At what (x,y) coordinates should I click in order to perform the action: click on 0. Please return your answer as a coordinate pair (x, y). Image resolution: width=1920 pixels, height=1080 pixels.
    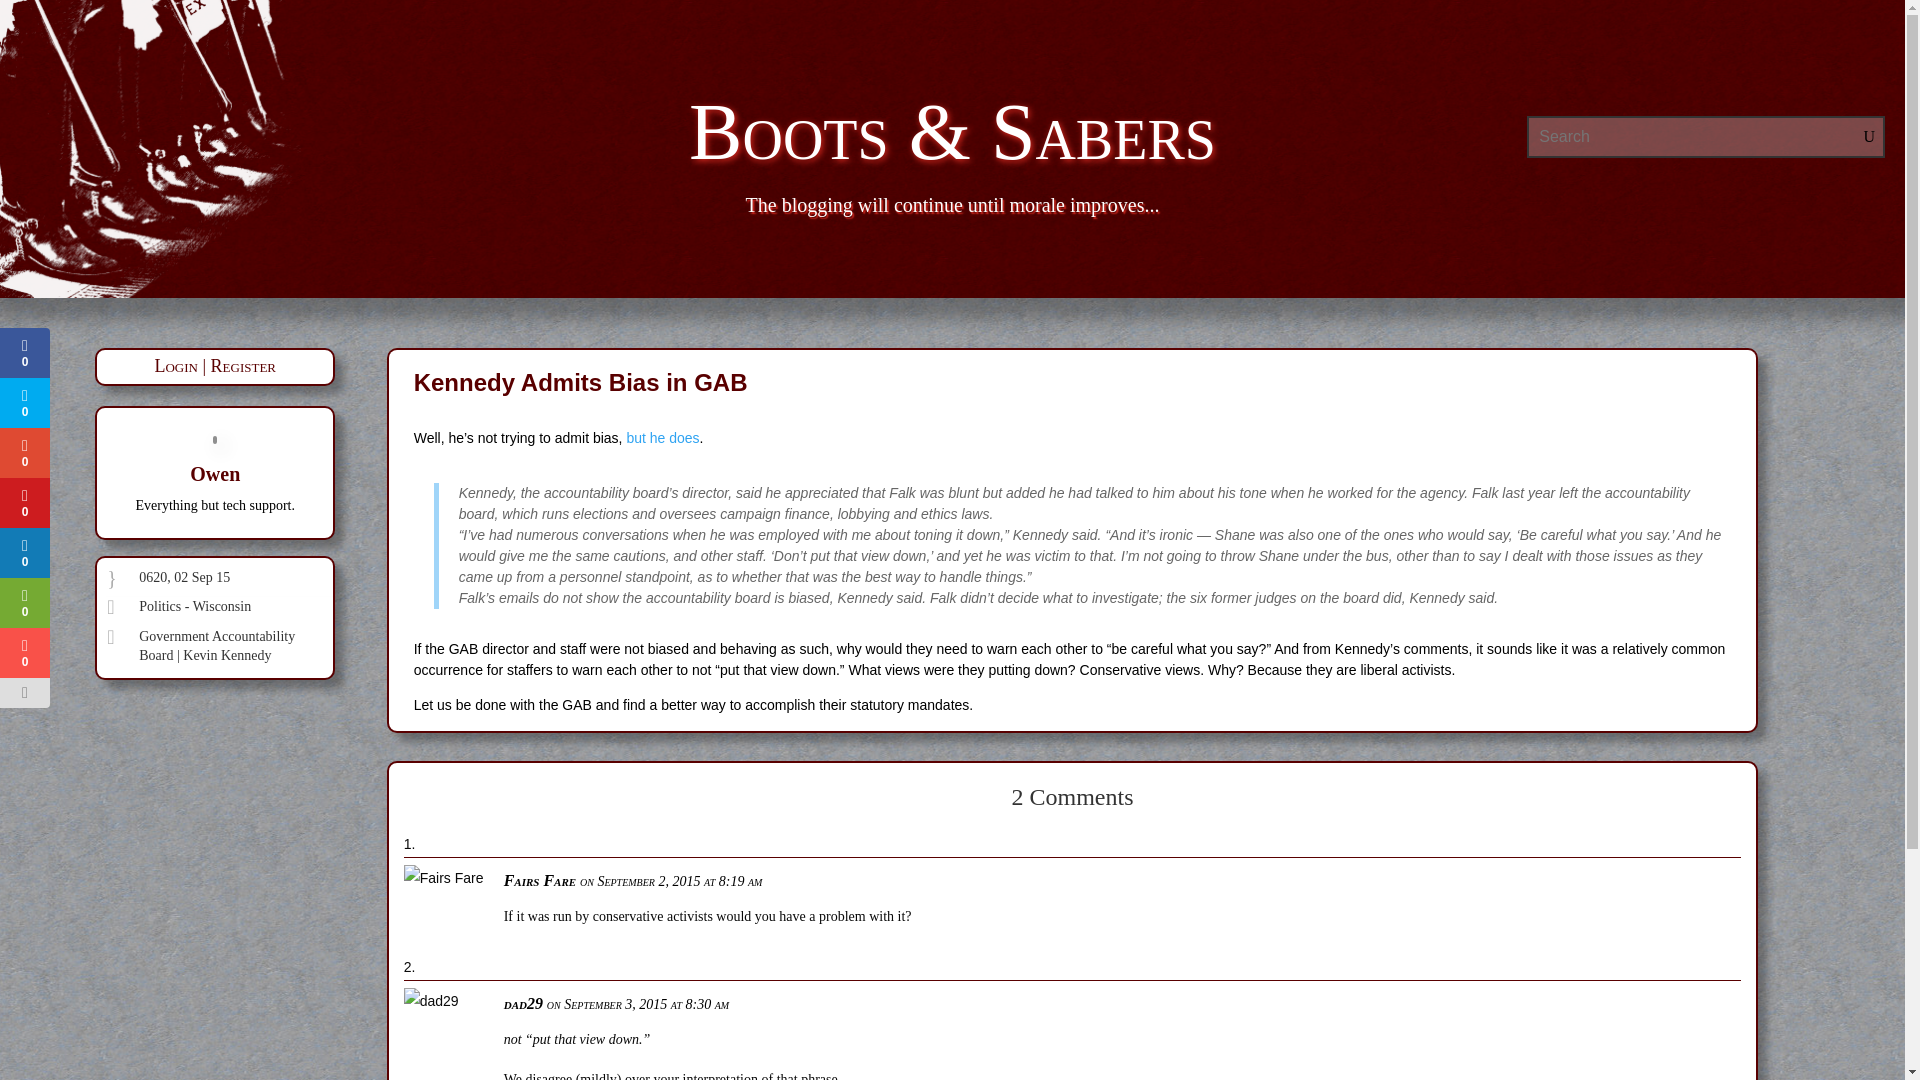
    Looking at the image, I should click on (24, 652).